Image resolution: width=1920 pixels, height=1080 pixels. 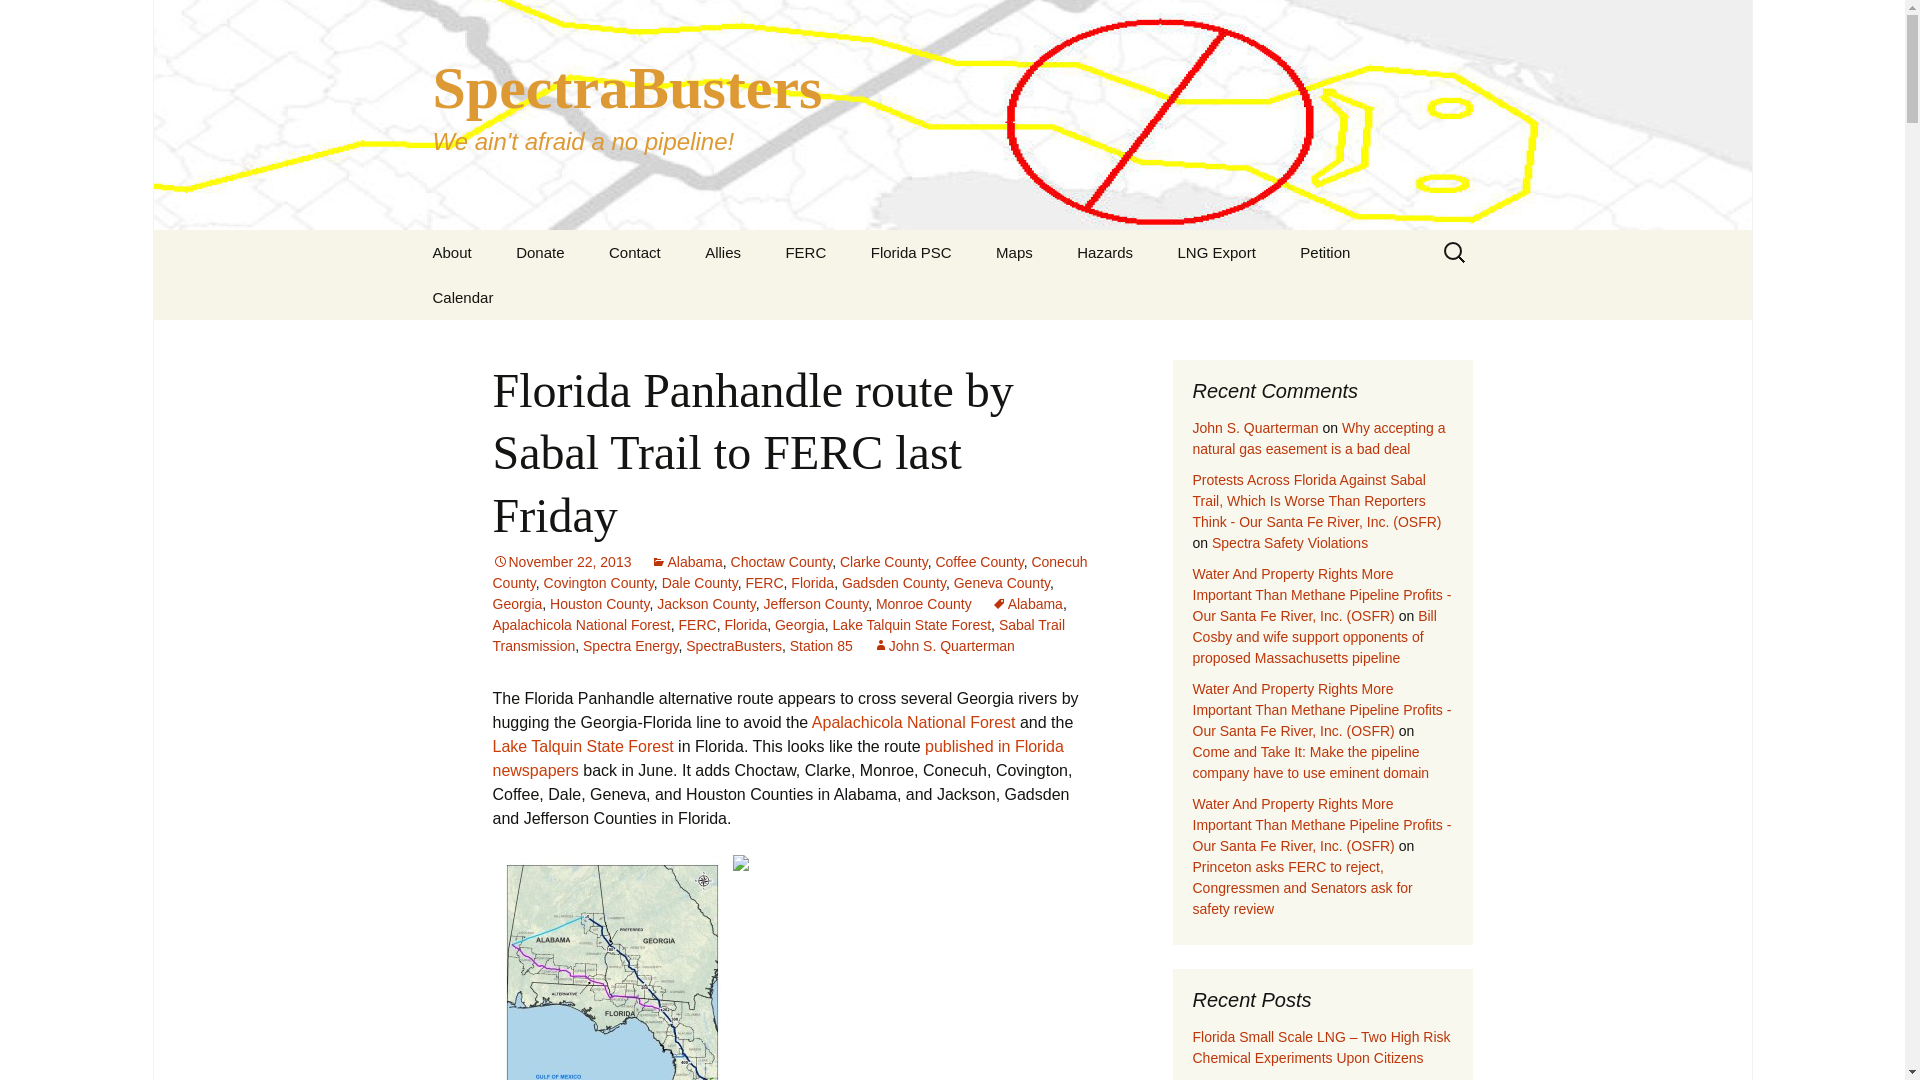 I want to click on Florida PSC, so click(x=910, y=252).